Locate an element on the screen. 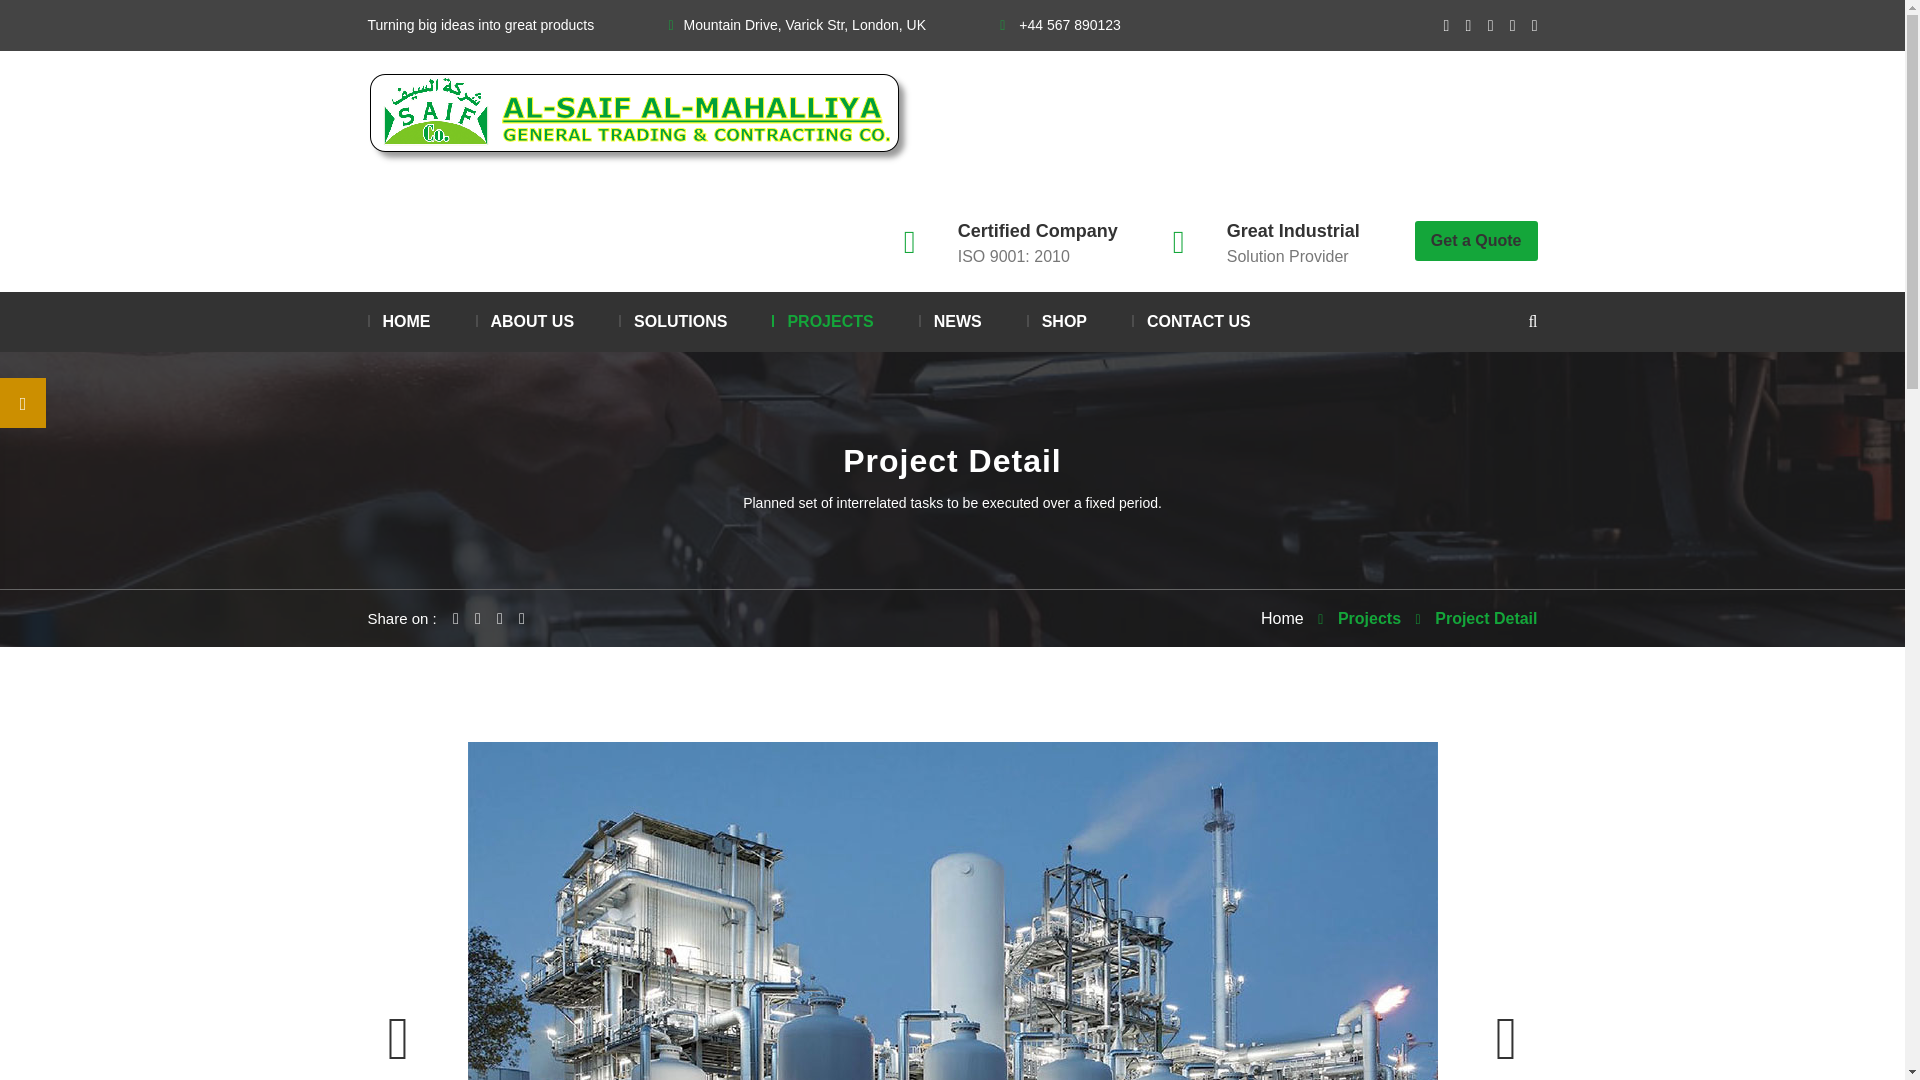 The height and width of the screenshot is (1080, 1920). HOME is located at coordinates (399, 322).